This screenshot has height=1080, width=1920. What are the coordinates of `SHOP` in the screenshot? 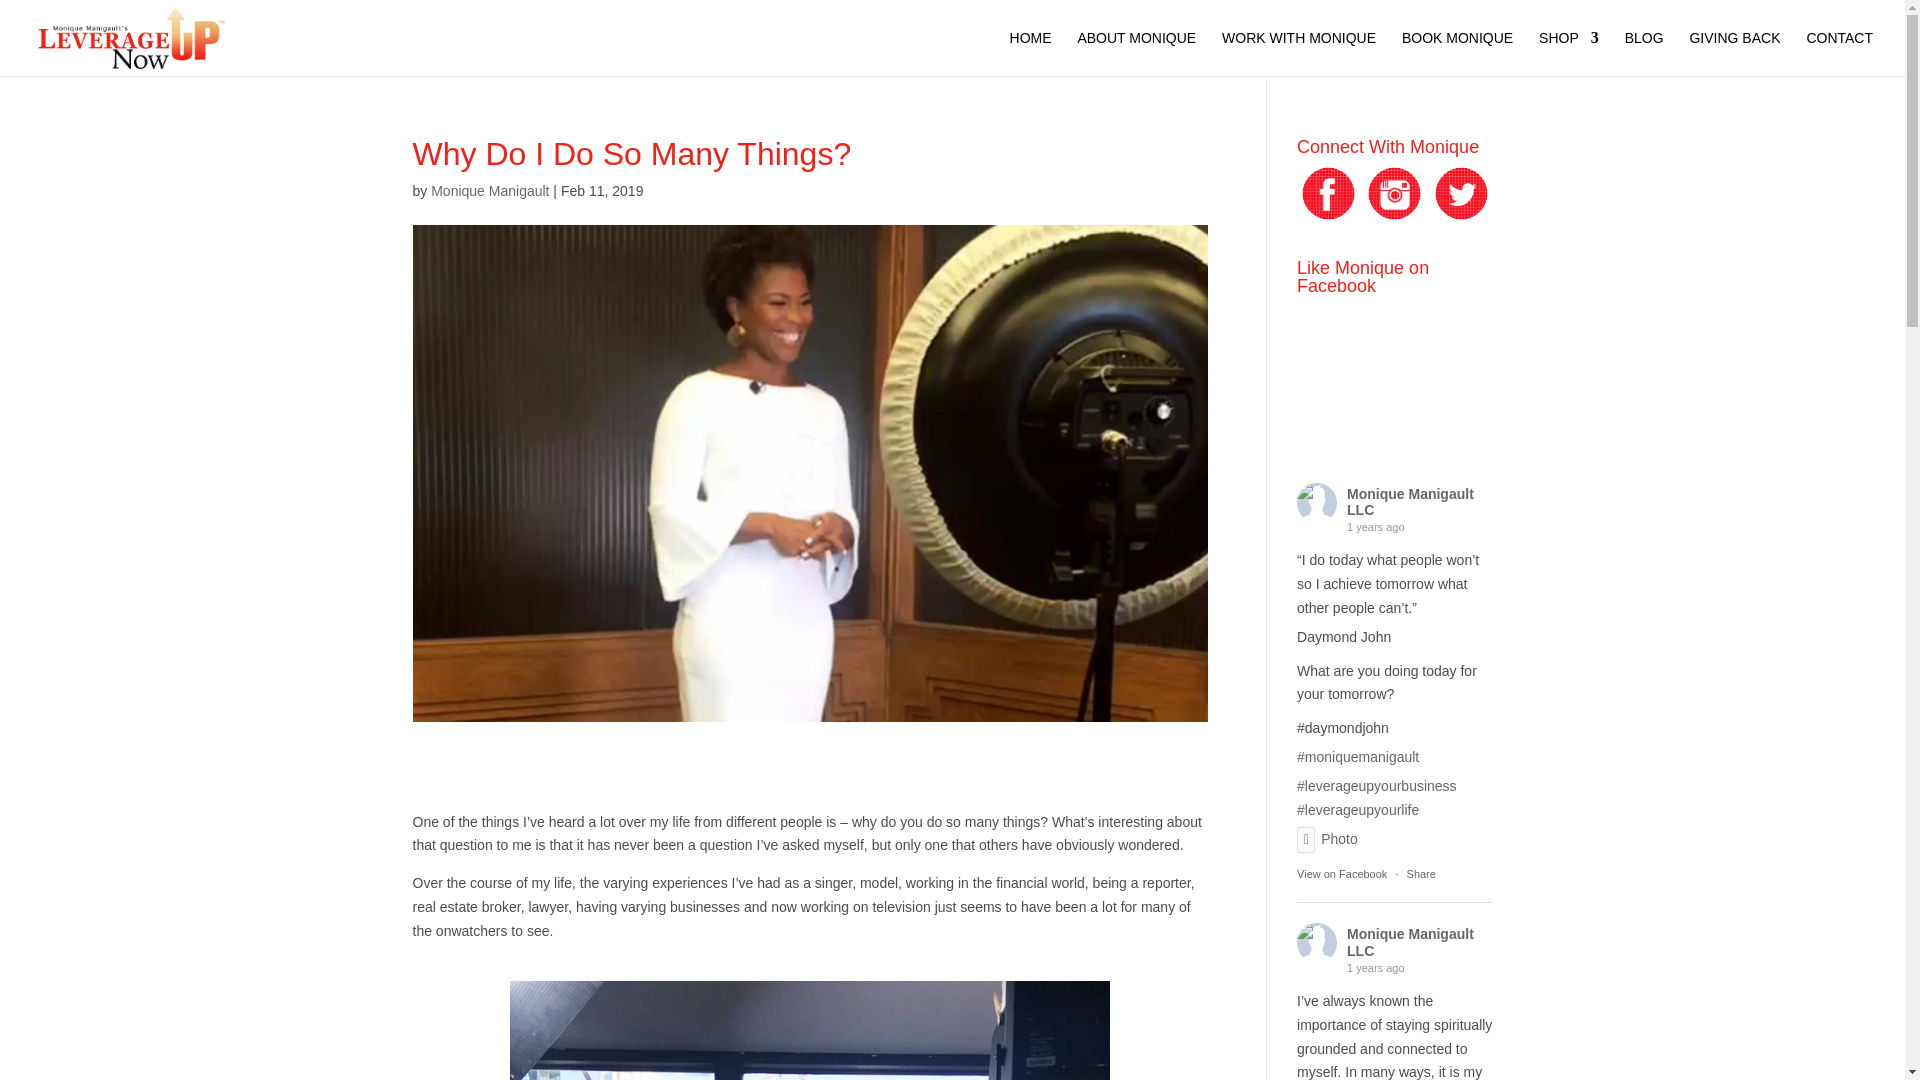 It's located at (1569, 53).